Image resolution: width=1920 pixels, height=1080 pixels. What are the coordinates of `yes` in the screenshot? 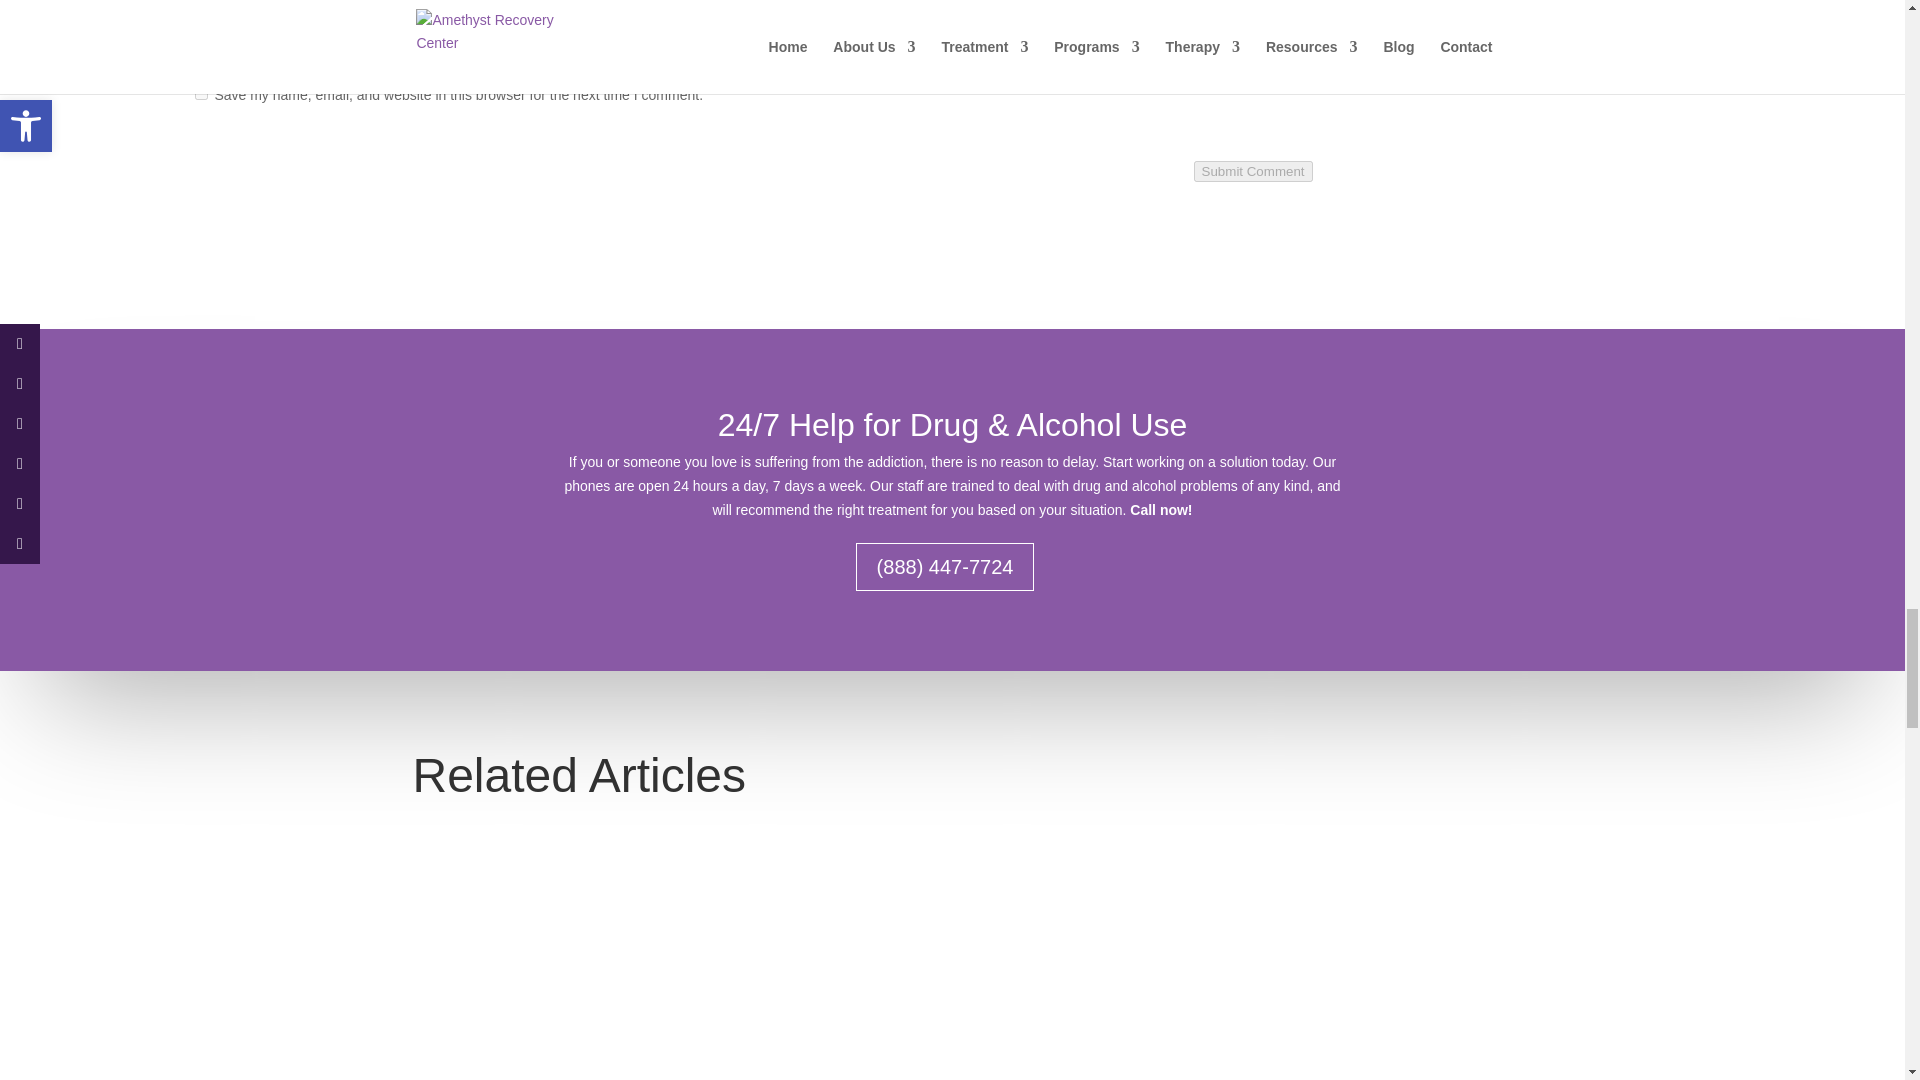 It's located at (200, 94).